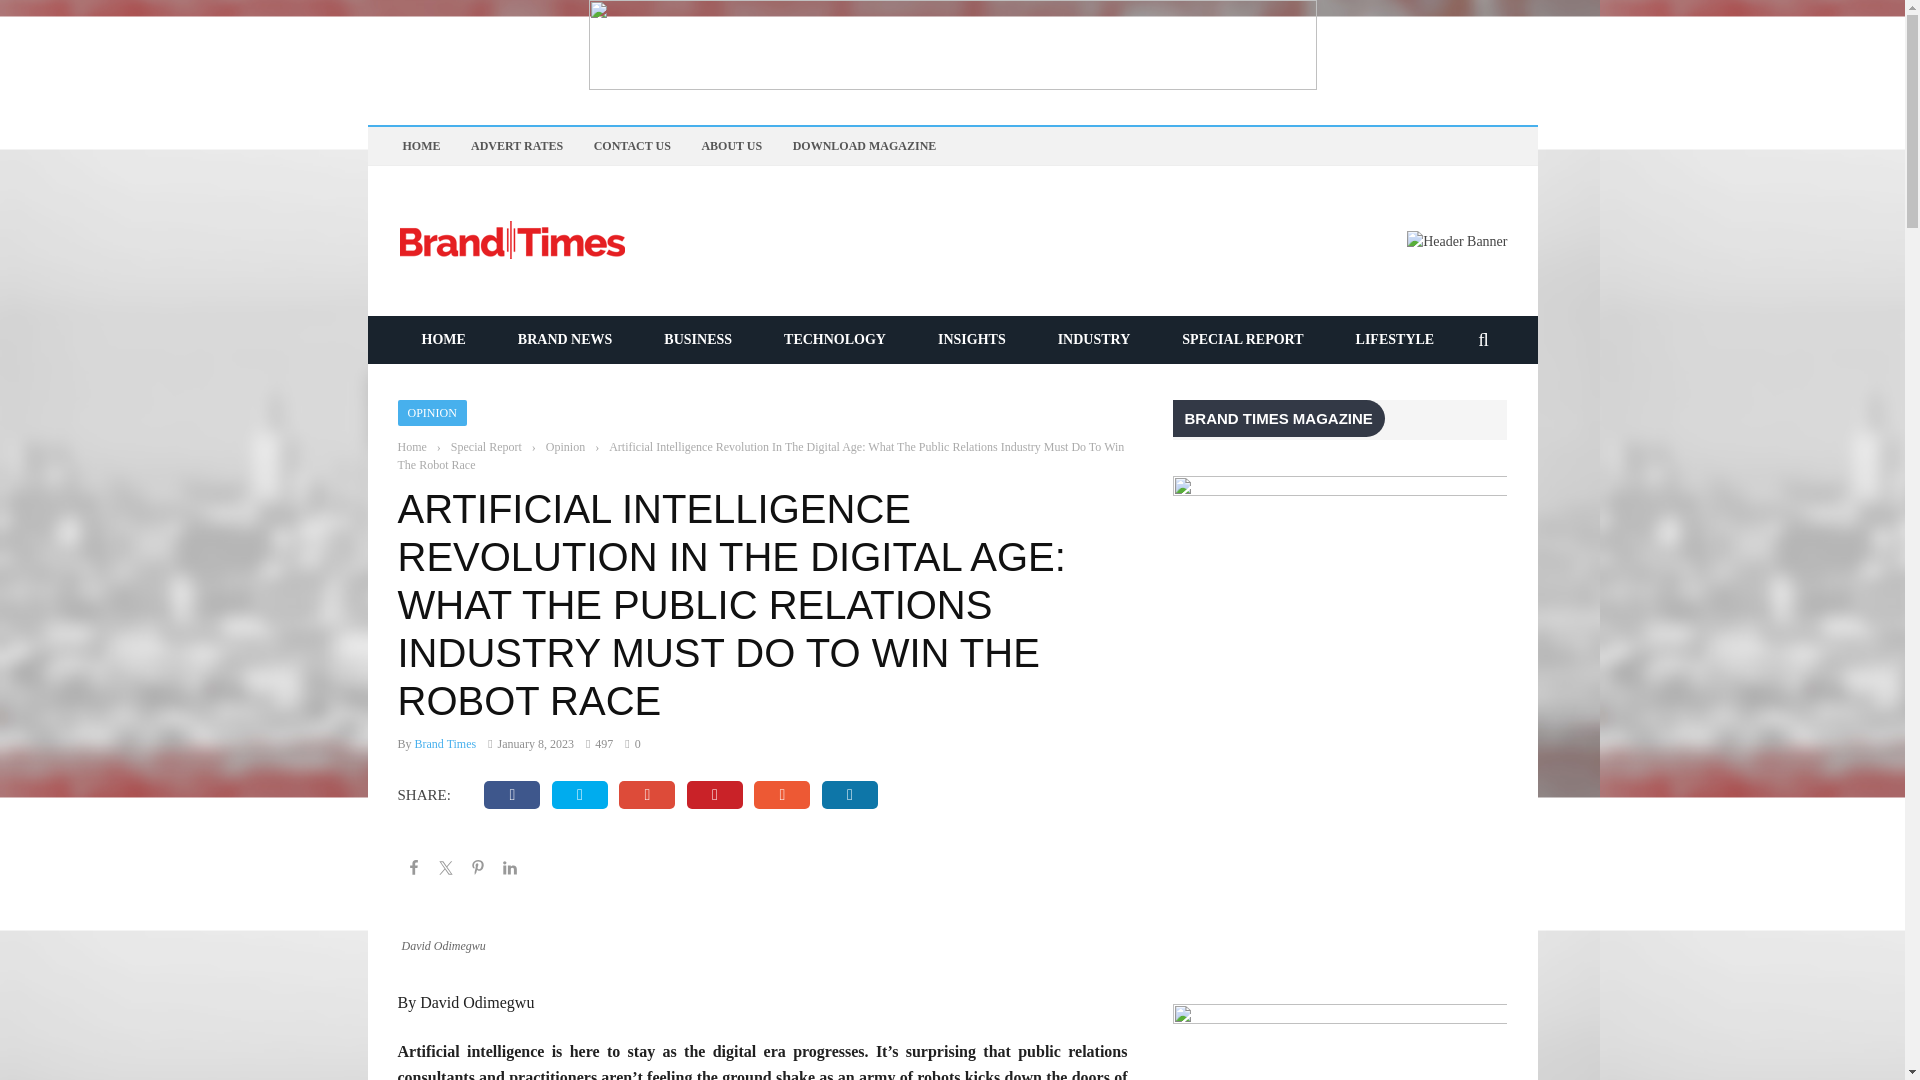  What do you see at coordinates (864, 146) in the screenshot?
I see `DOWNLOAD MAGAZINE` at bounding box center [864, 146].